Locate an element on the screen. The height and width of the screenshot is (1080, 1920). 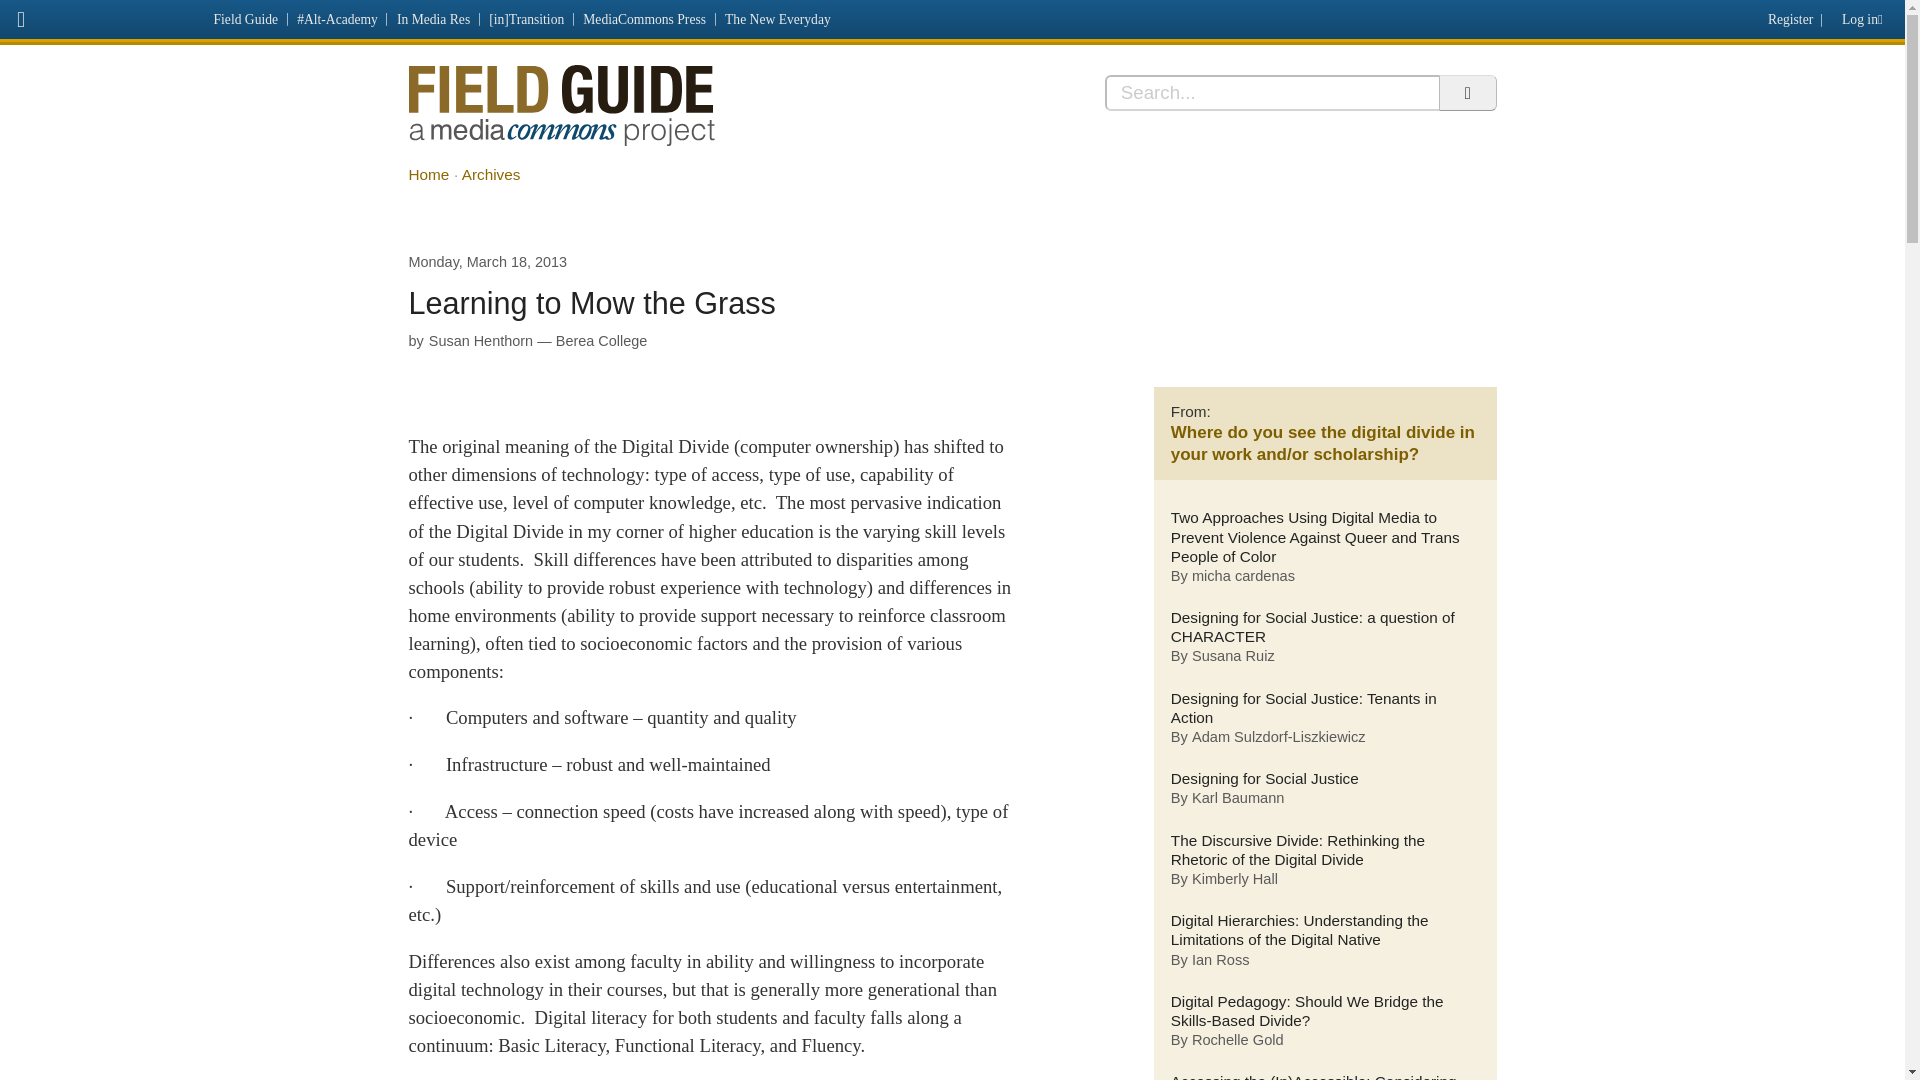
Susan Henthorn is located at coordinates (480, 340).